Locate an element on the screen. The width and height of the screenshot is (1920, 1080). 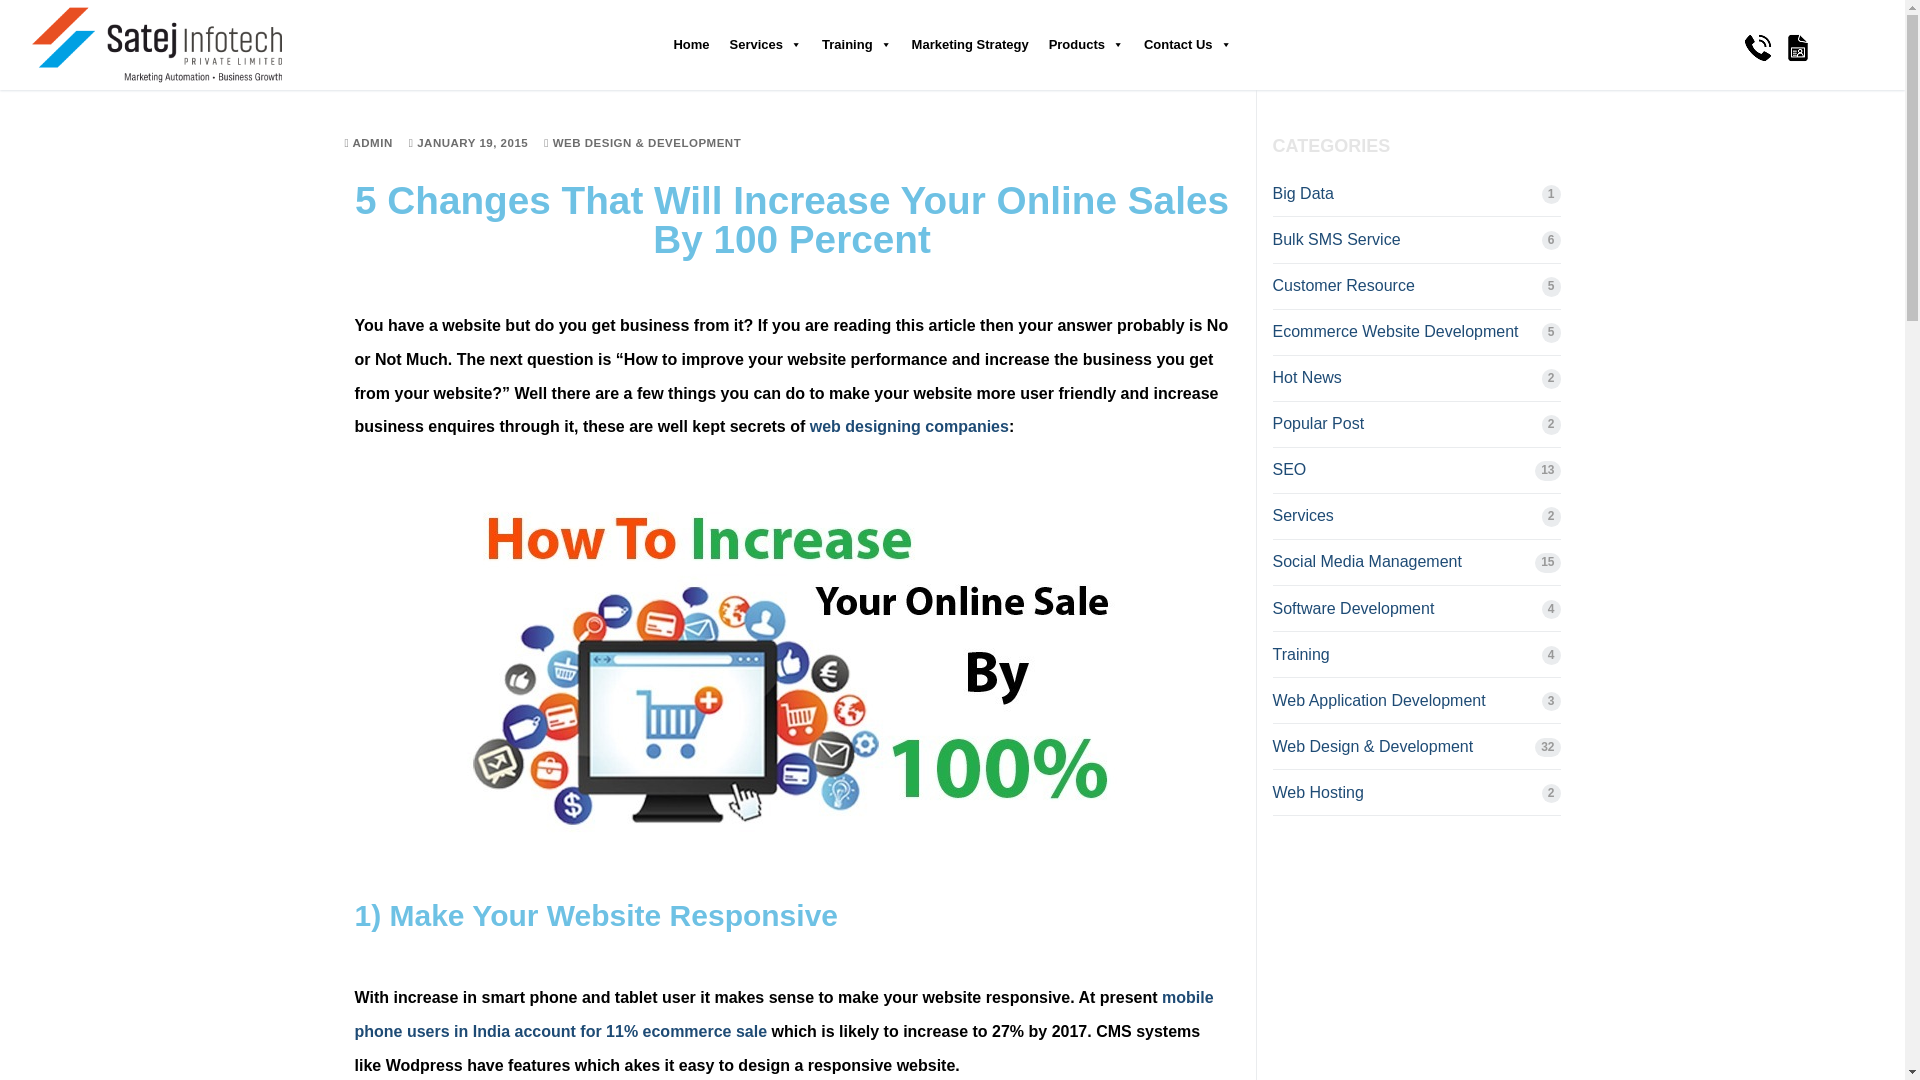
VCF is located at coordinates (1798, 48).